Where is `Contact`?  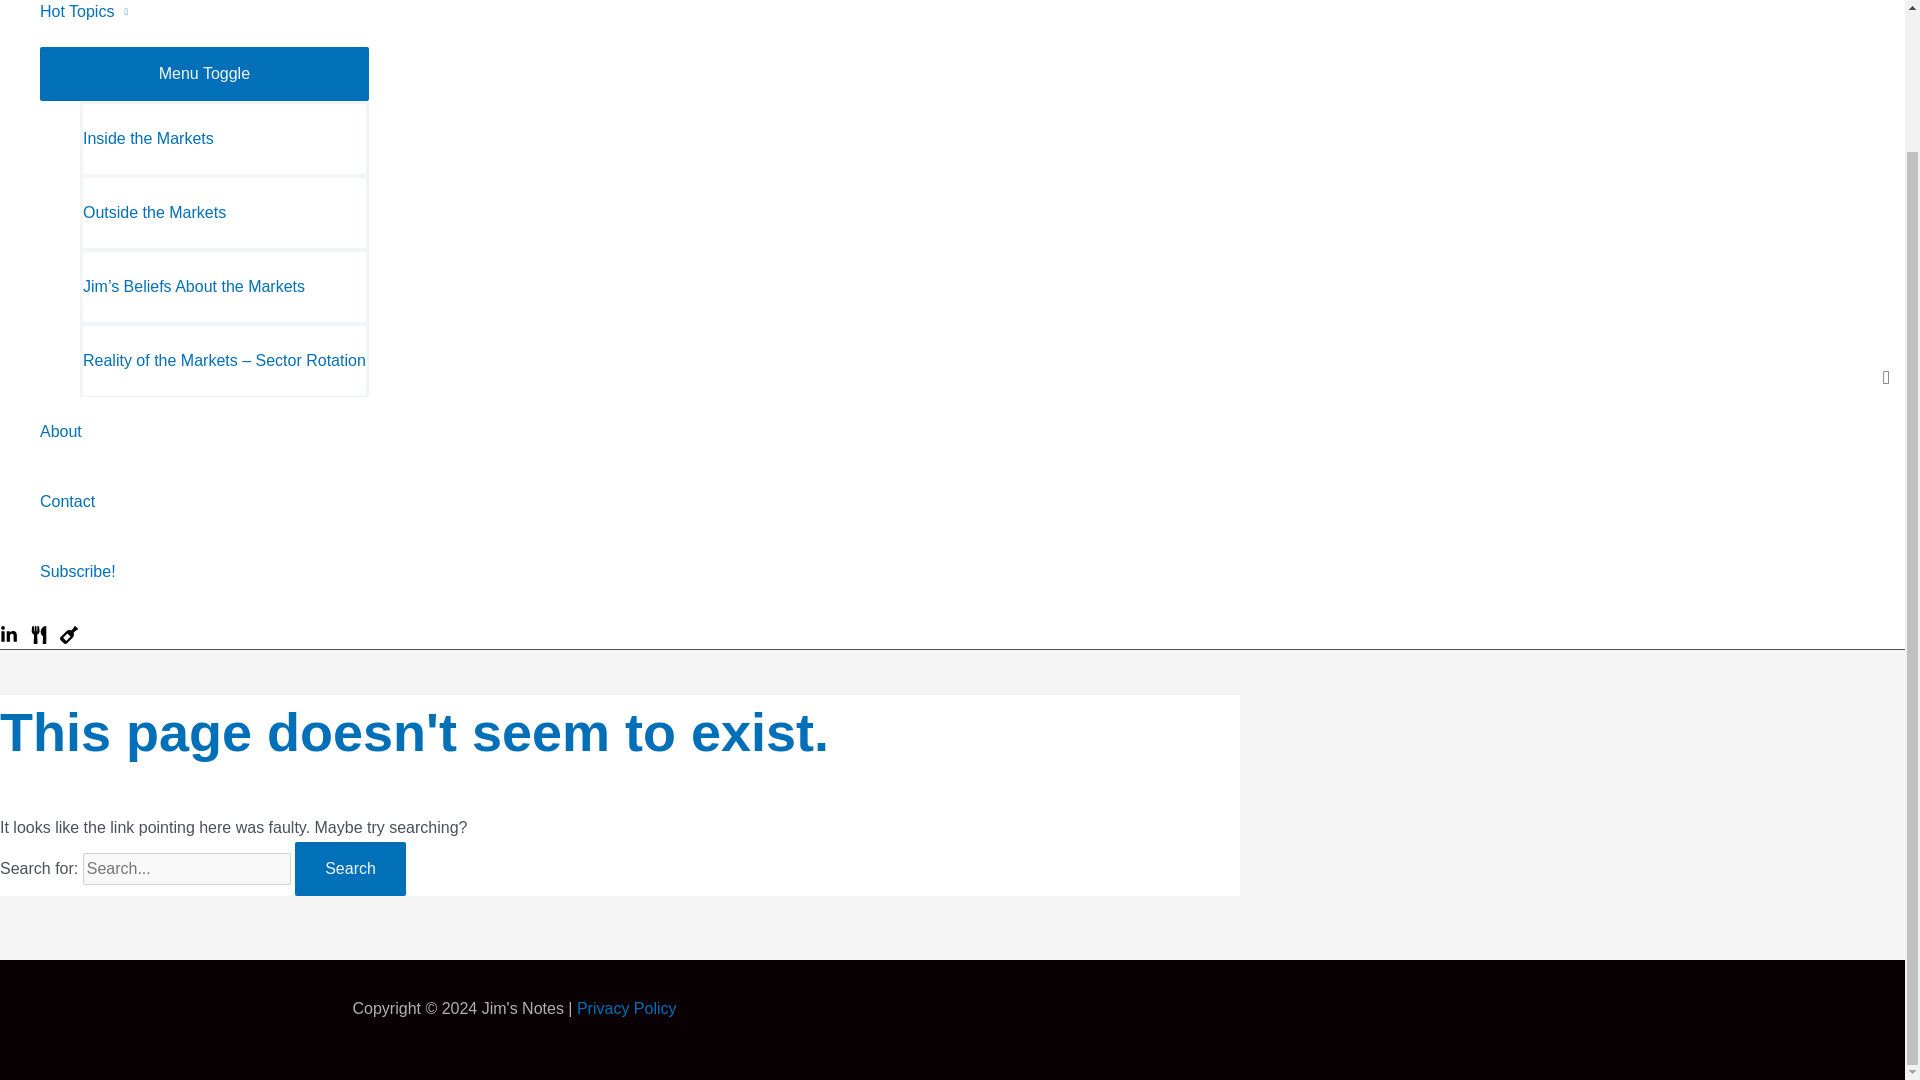 Contact is located at coordinates (204, 501).